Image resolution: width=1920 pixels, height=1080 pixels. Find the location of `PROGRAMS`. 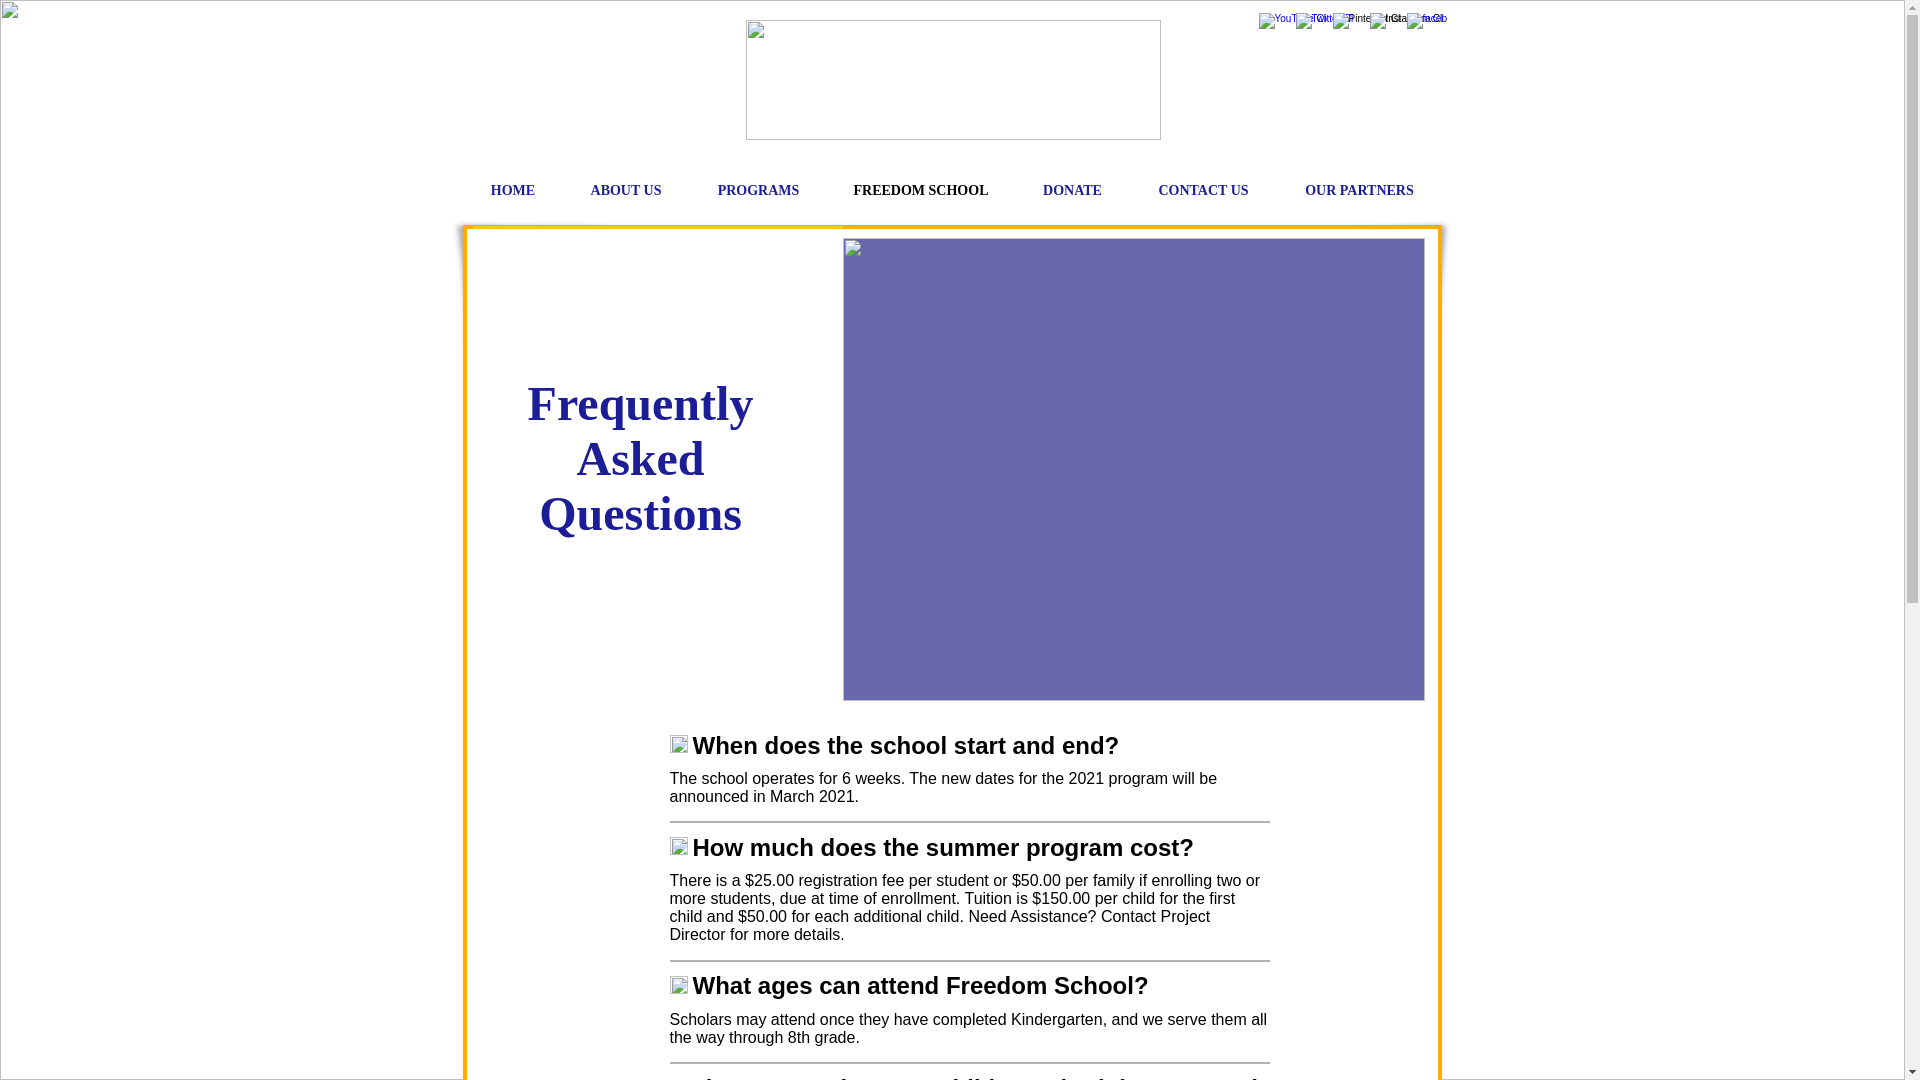

PROGRAMS is located at coordinates (758, 190).